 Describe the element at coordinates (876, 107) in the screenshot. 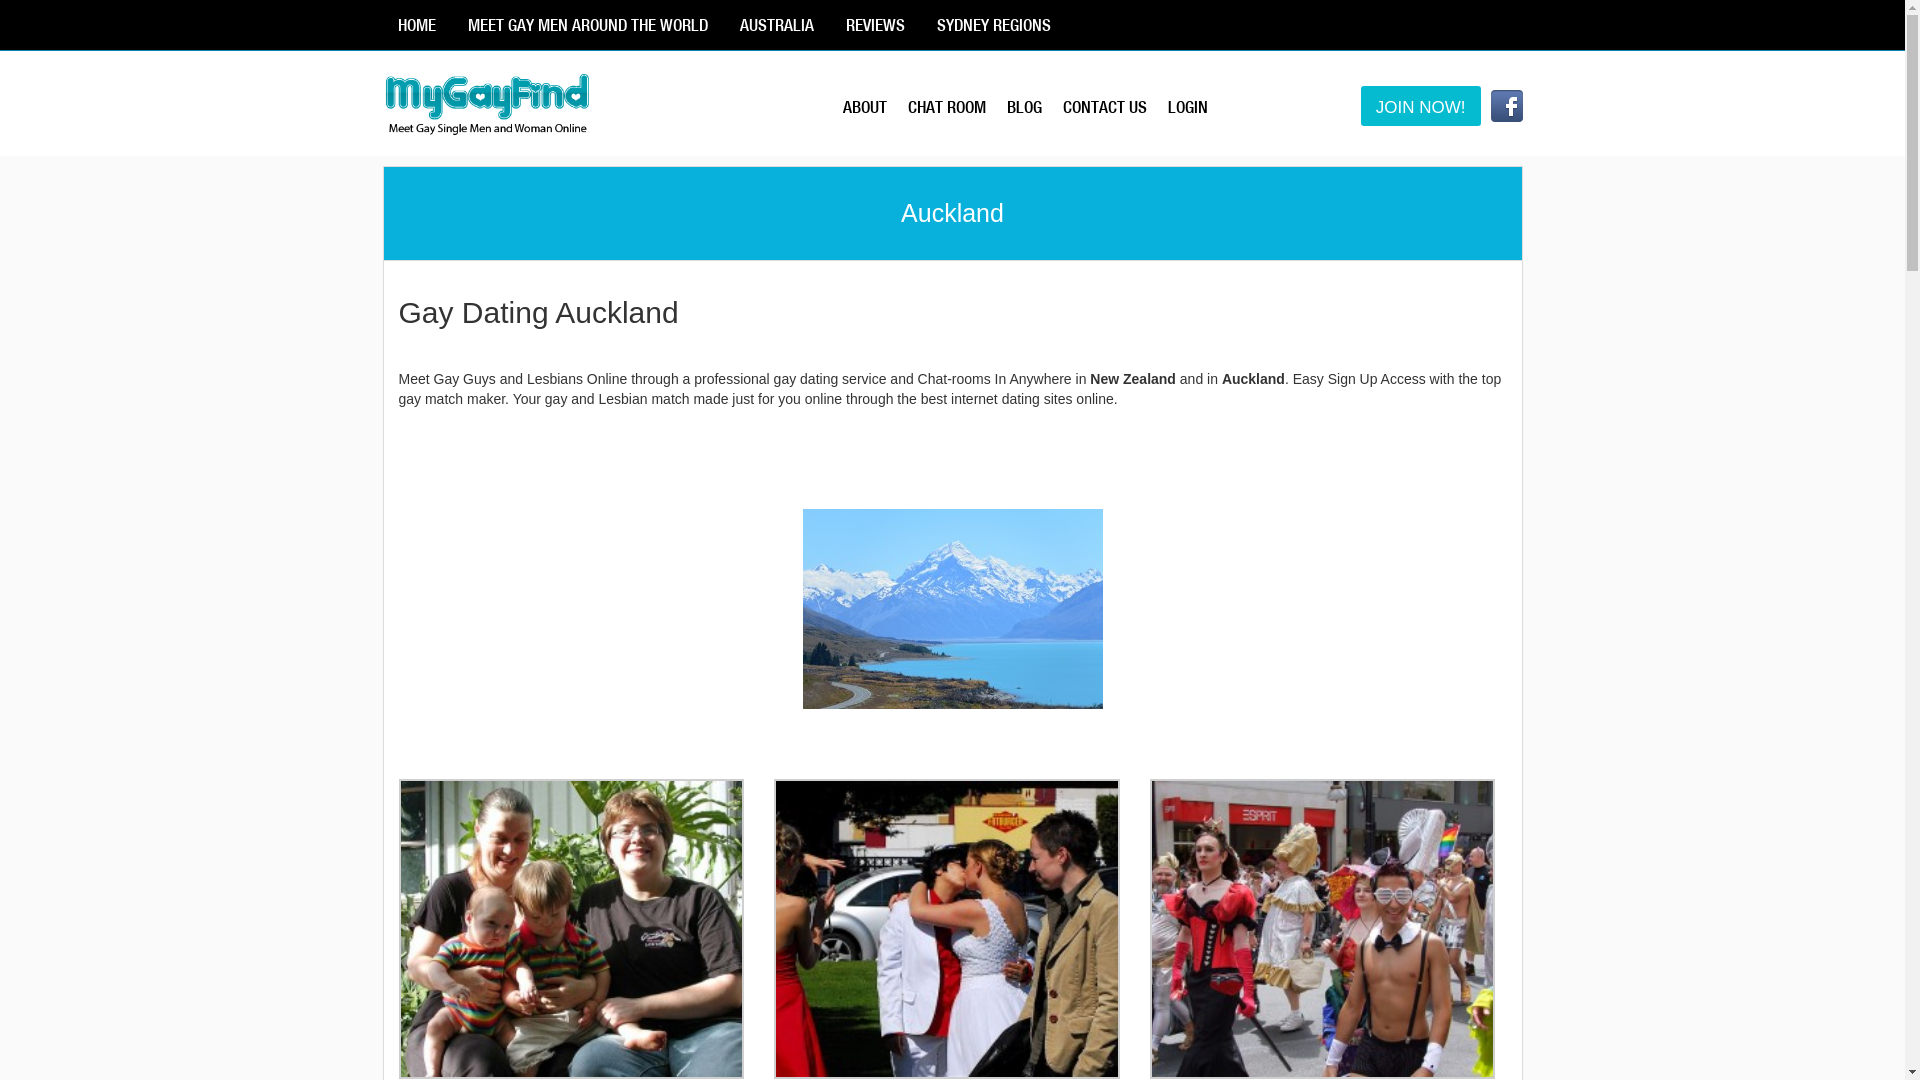

I see `ABOUT` at that location.